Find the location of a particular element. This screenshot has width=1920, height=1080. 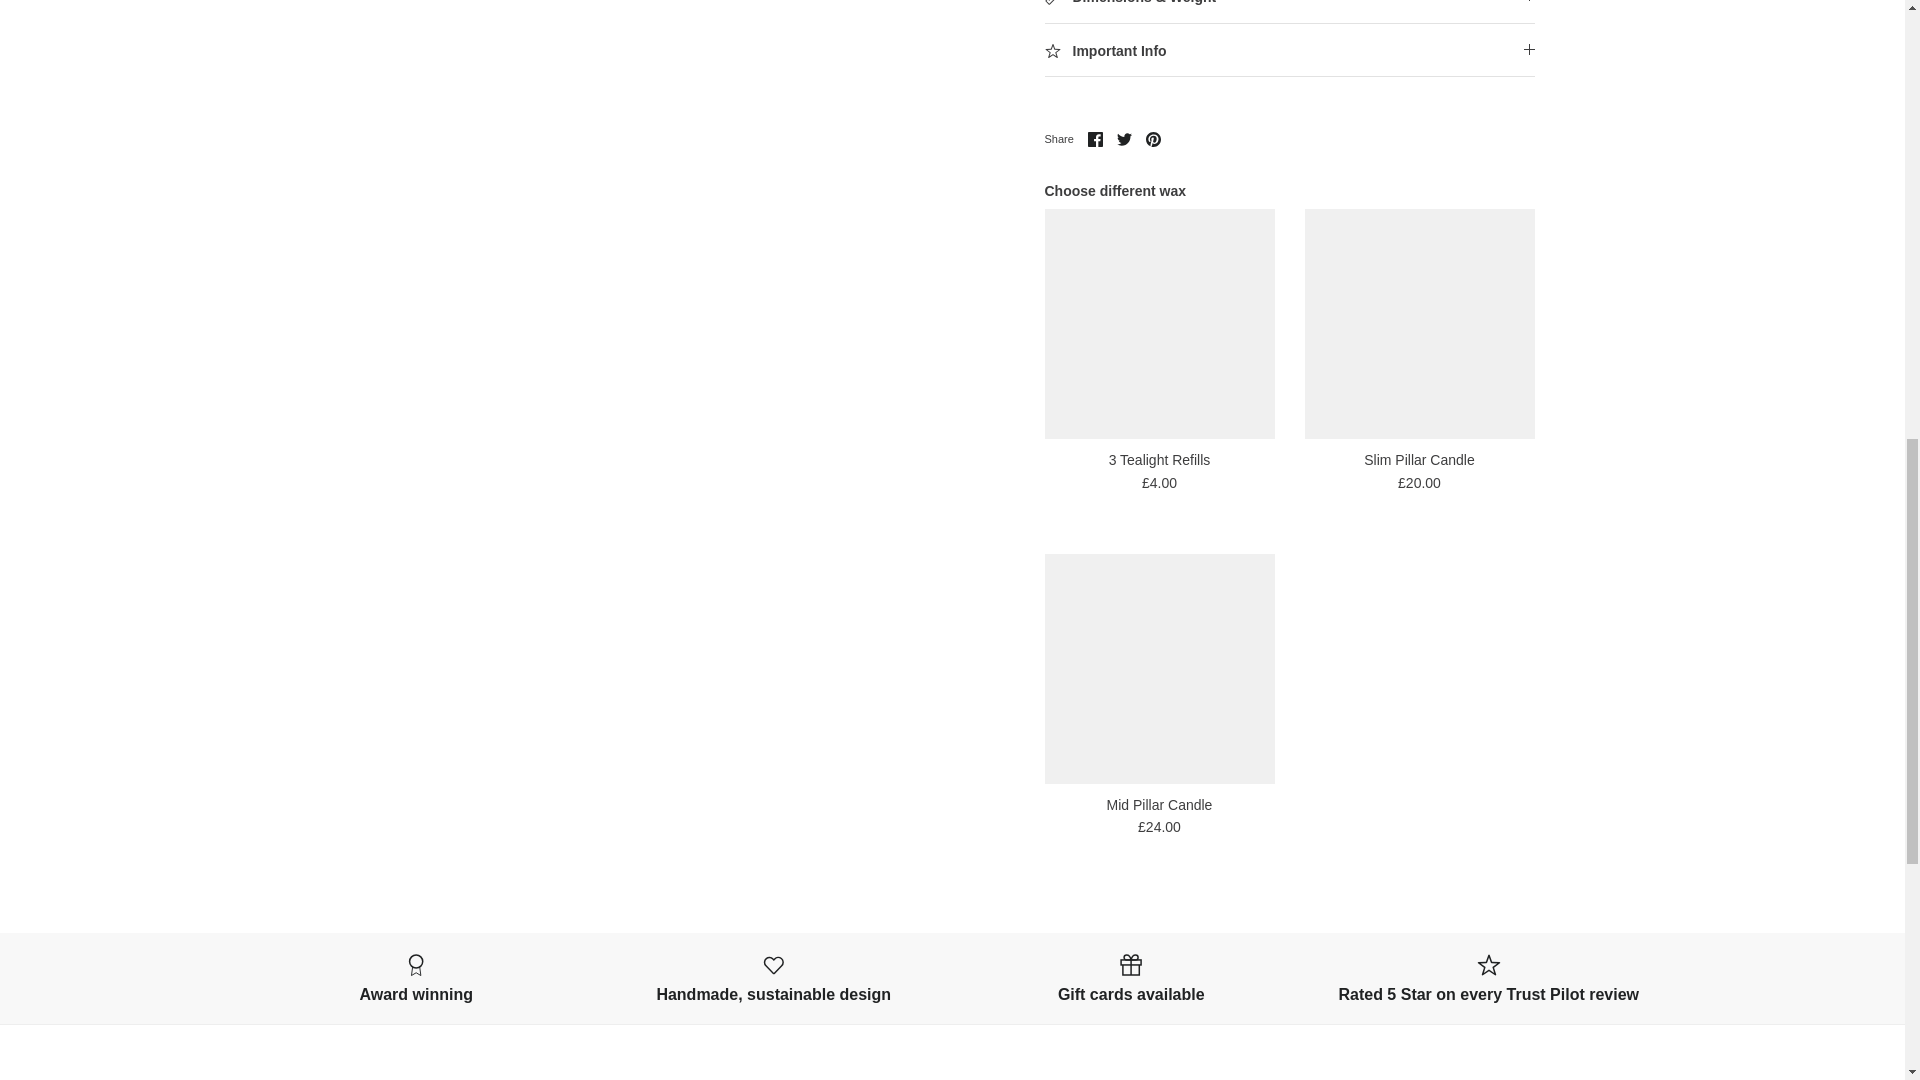

Pinterest is located at coordinates (1154, 138).